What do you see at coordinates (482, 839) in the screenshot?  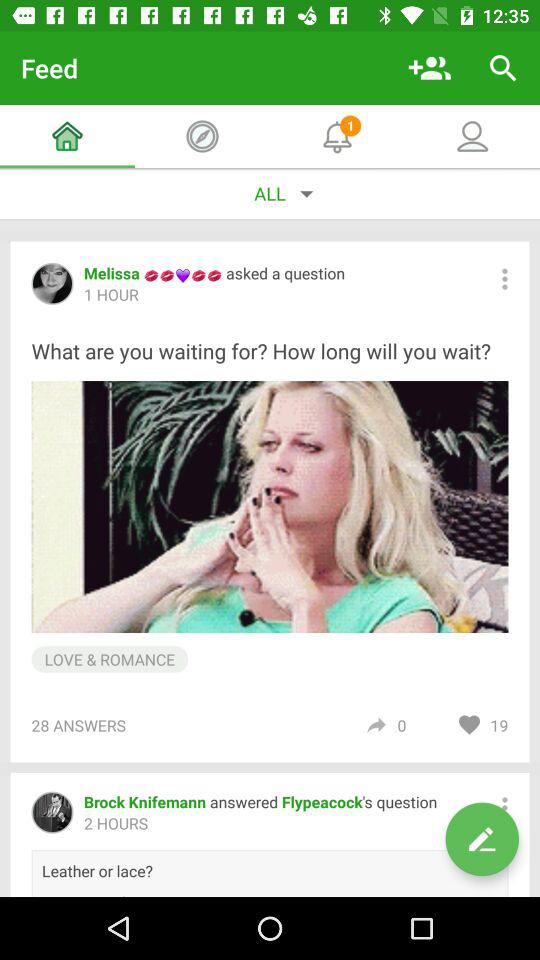 I see `create new post` at bounding box center [482, 839].